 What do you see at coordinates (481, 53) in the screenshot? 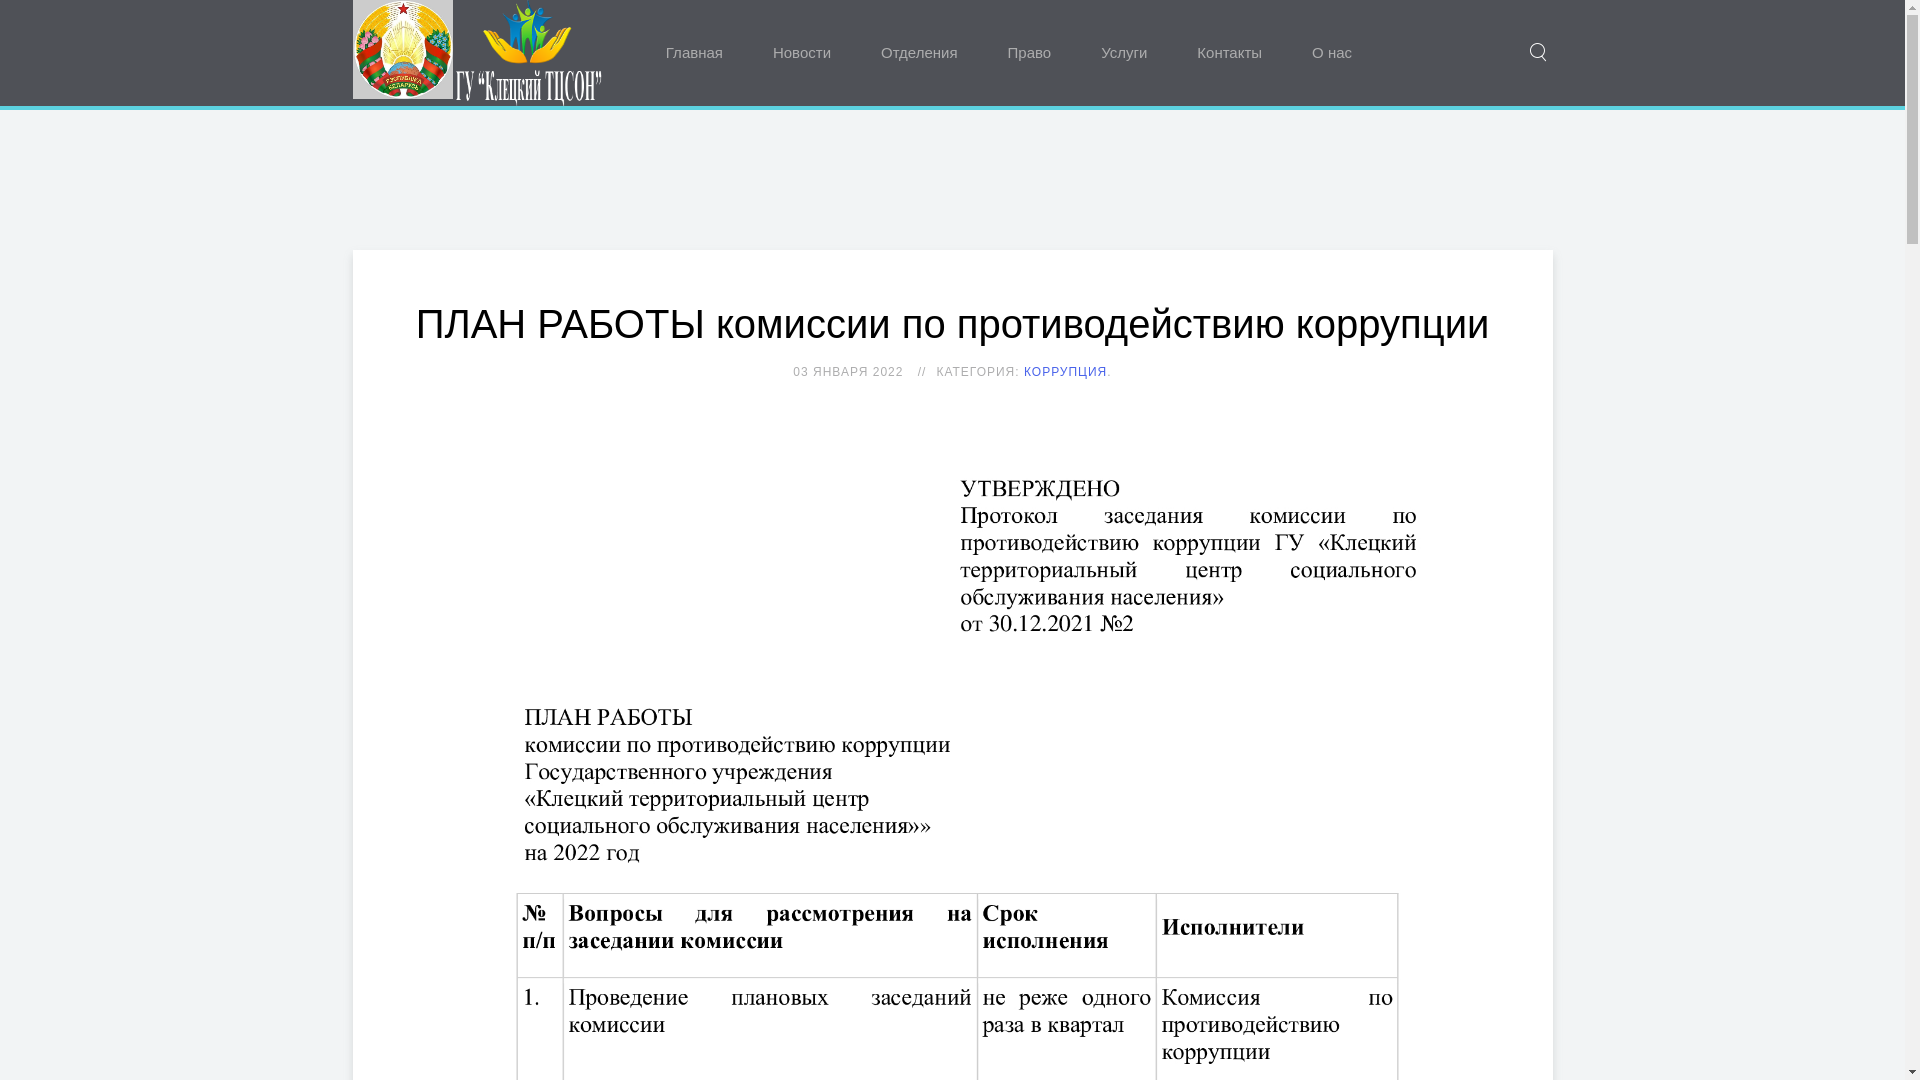
I see `  ` at bounding box center [481, 53].